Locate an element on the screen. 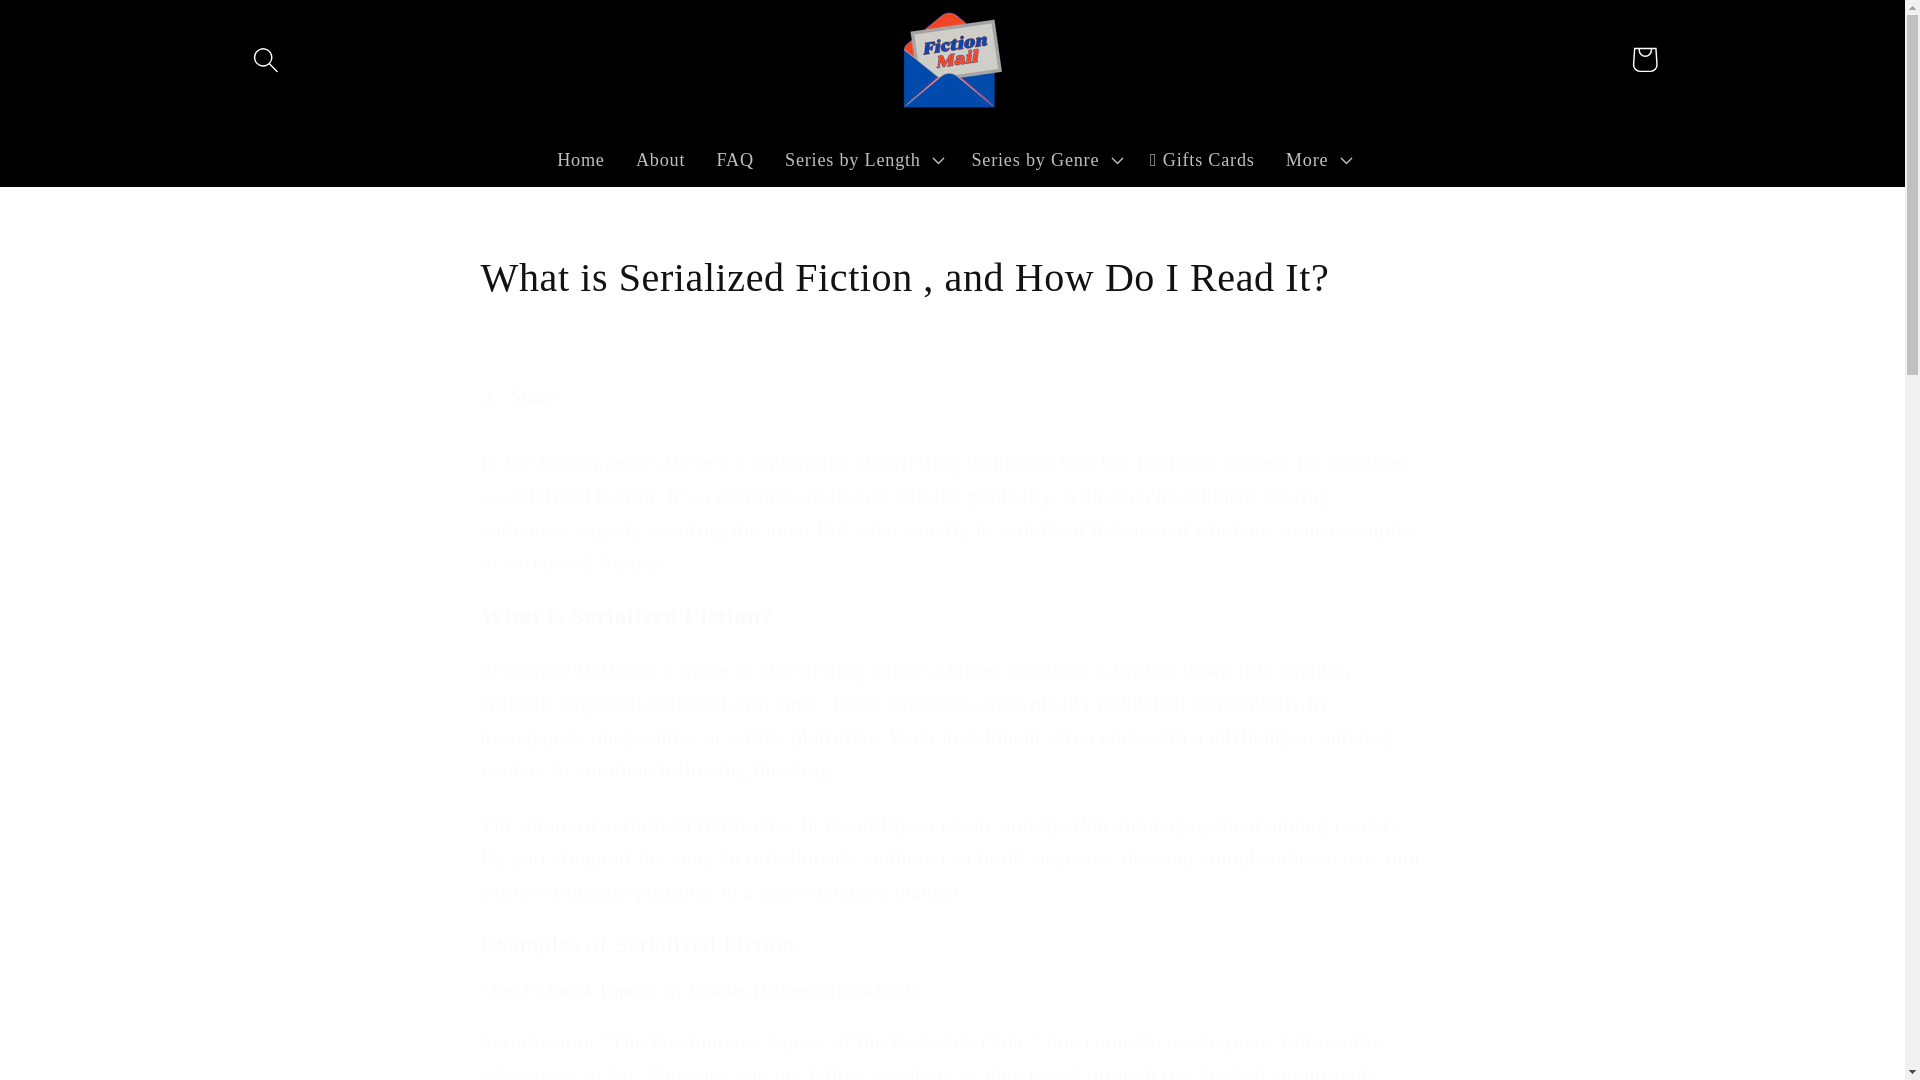 Image resolution: width=1920 pixels, height=1080 pixels. FAQ is located at coordinates (734, 159).